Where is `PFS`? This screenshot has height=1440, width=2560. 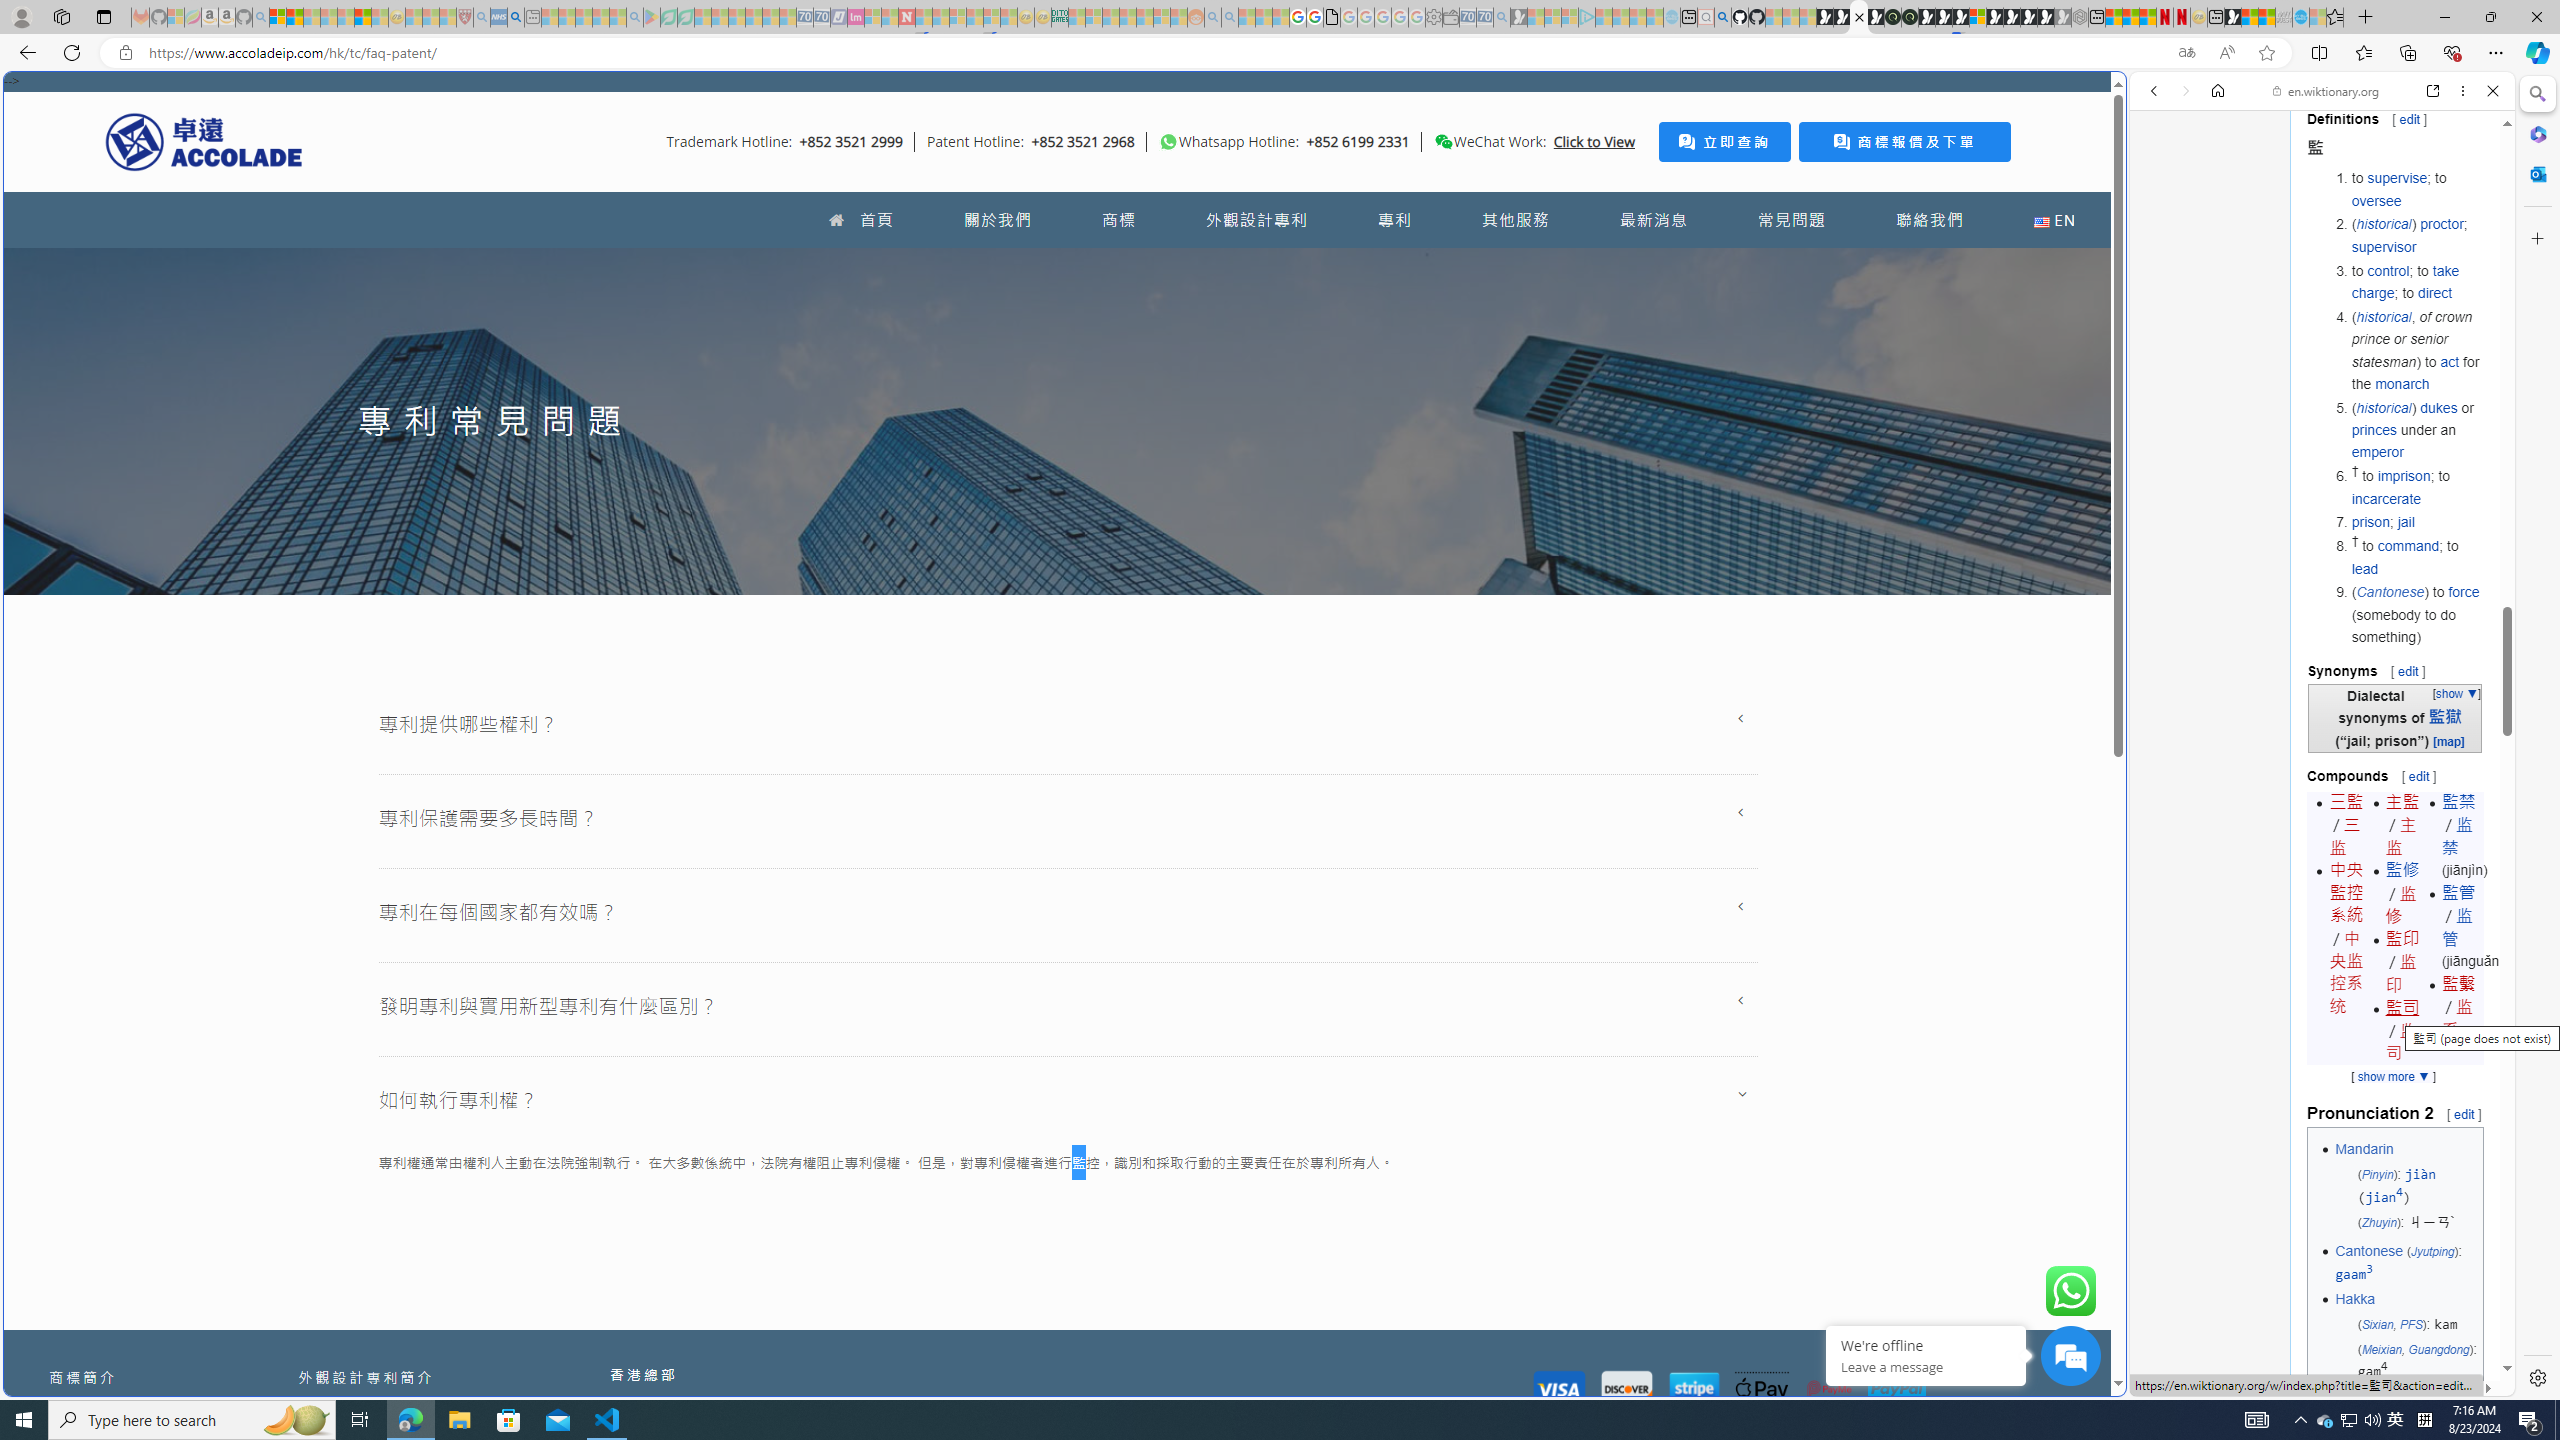
PFS is located at coordinates (2410, 1324).